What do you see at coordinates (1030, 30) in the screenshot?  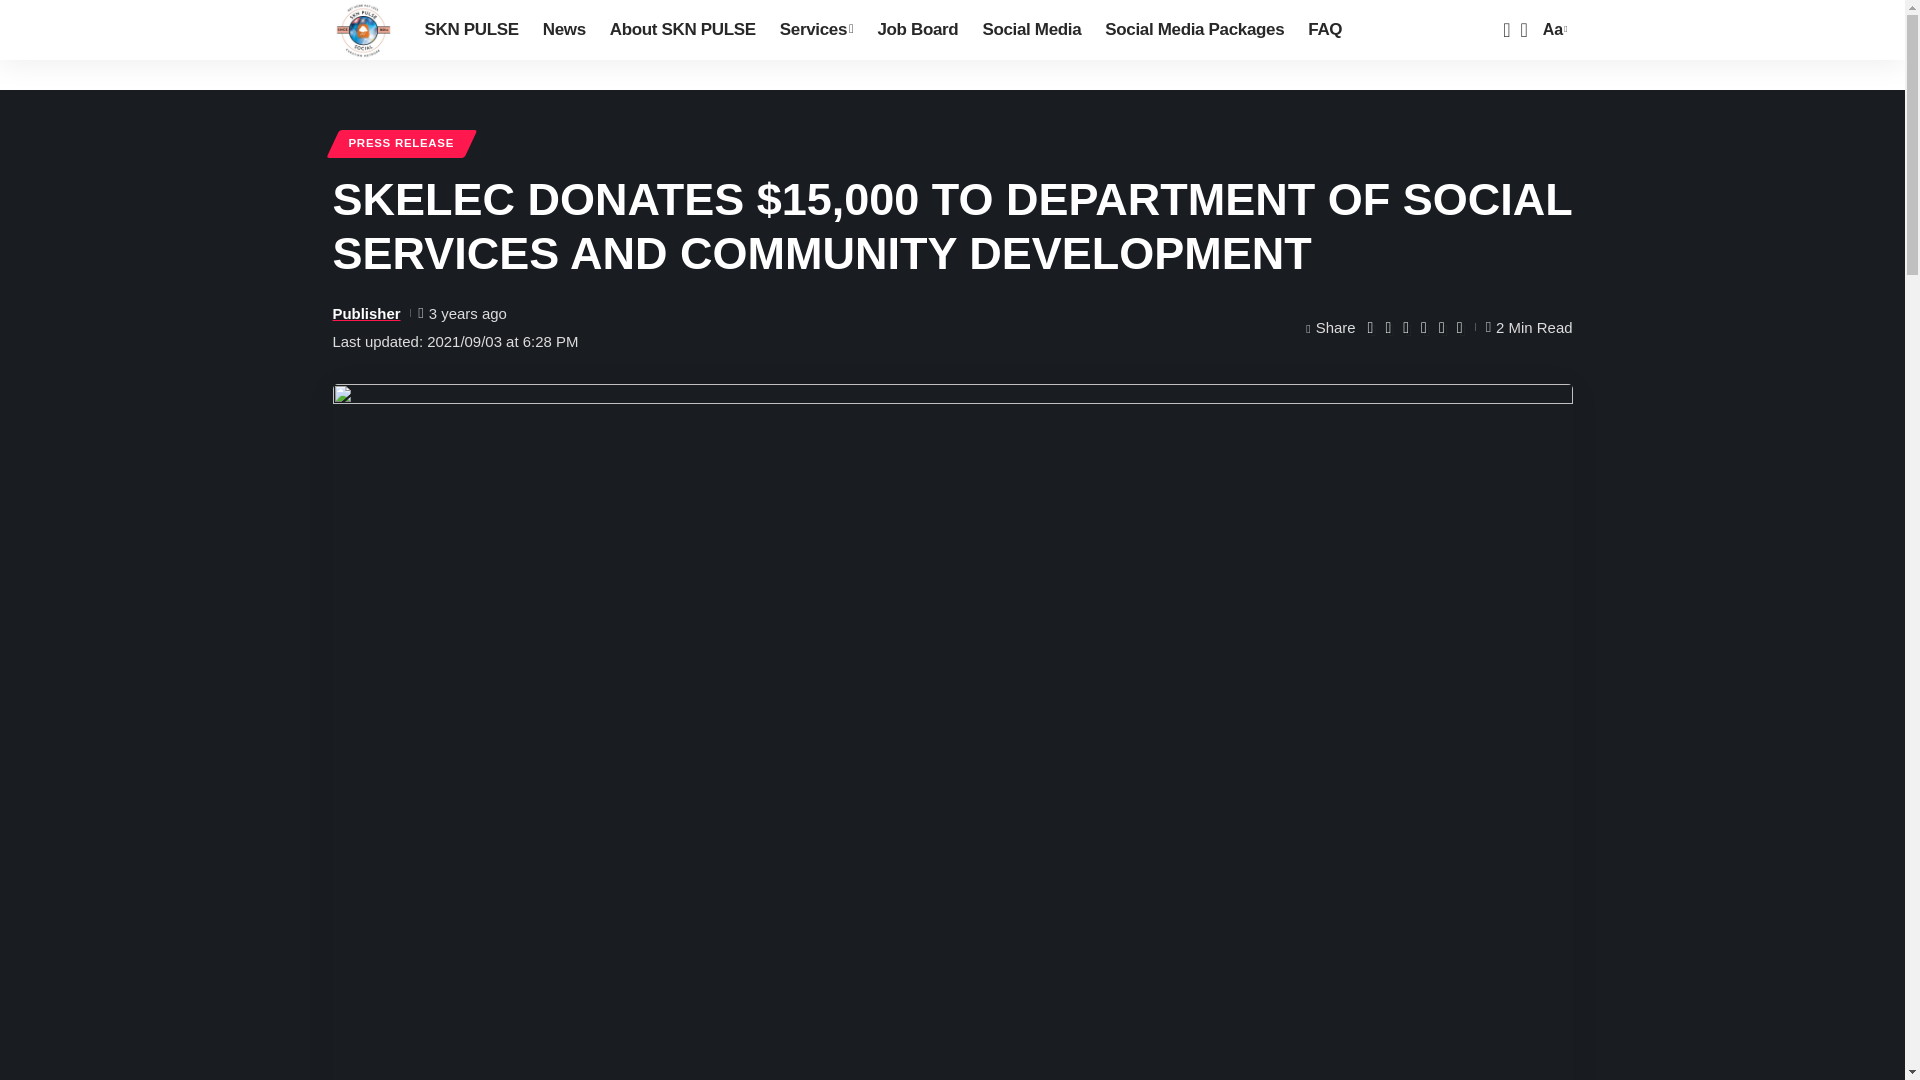 I see `Social Media` at bounding box center [1030, 30].